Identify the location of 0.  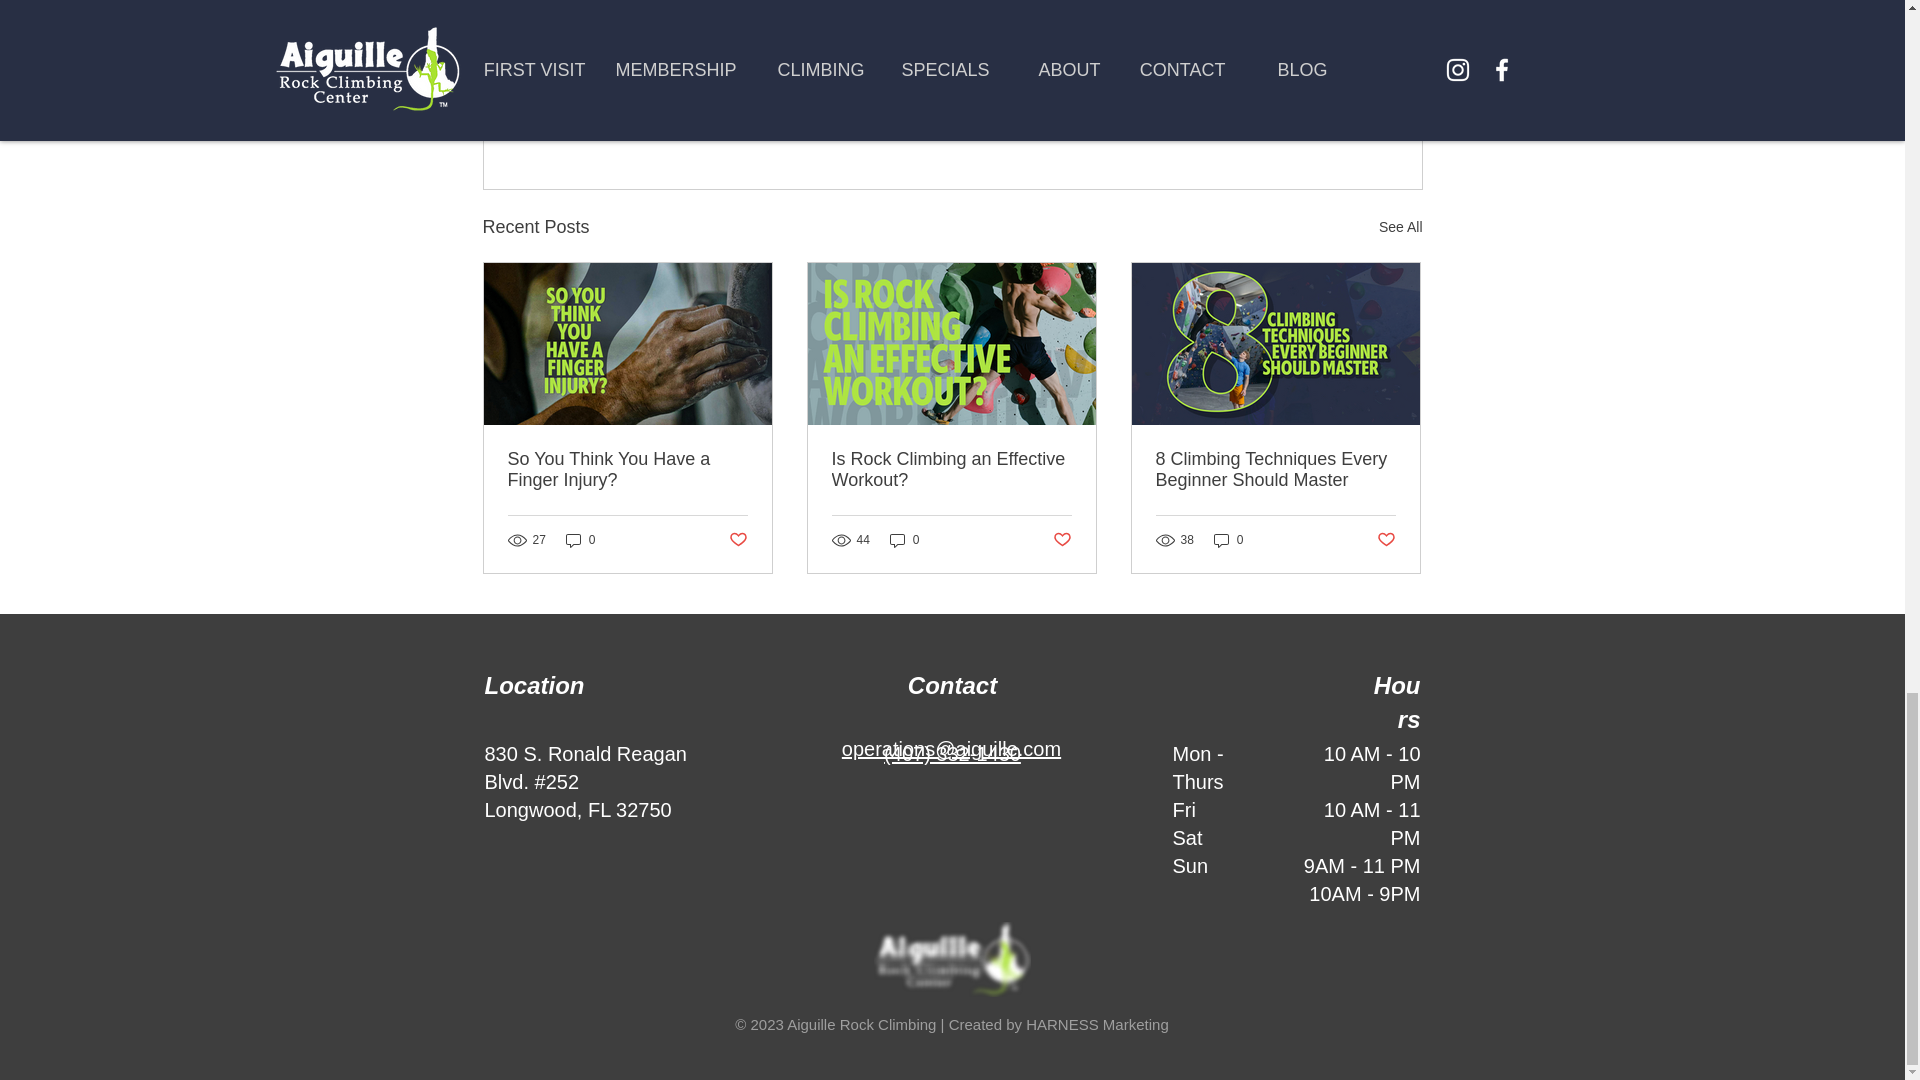
(904, 540).